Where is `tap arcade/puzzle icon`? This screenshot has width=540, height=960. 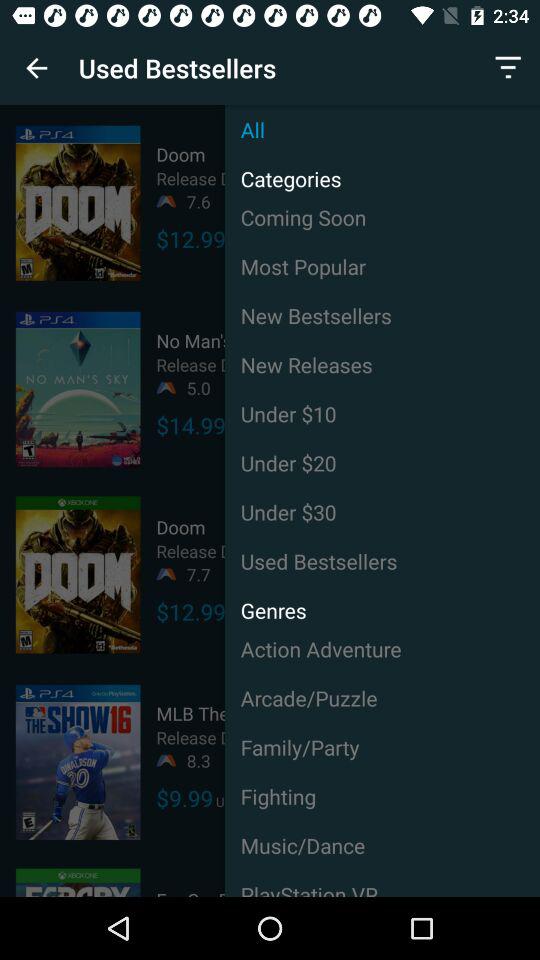 tap arcade/puzzle icon is located at coordinates (382, 698).